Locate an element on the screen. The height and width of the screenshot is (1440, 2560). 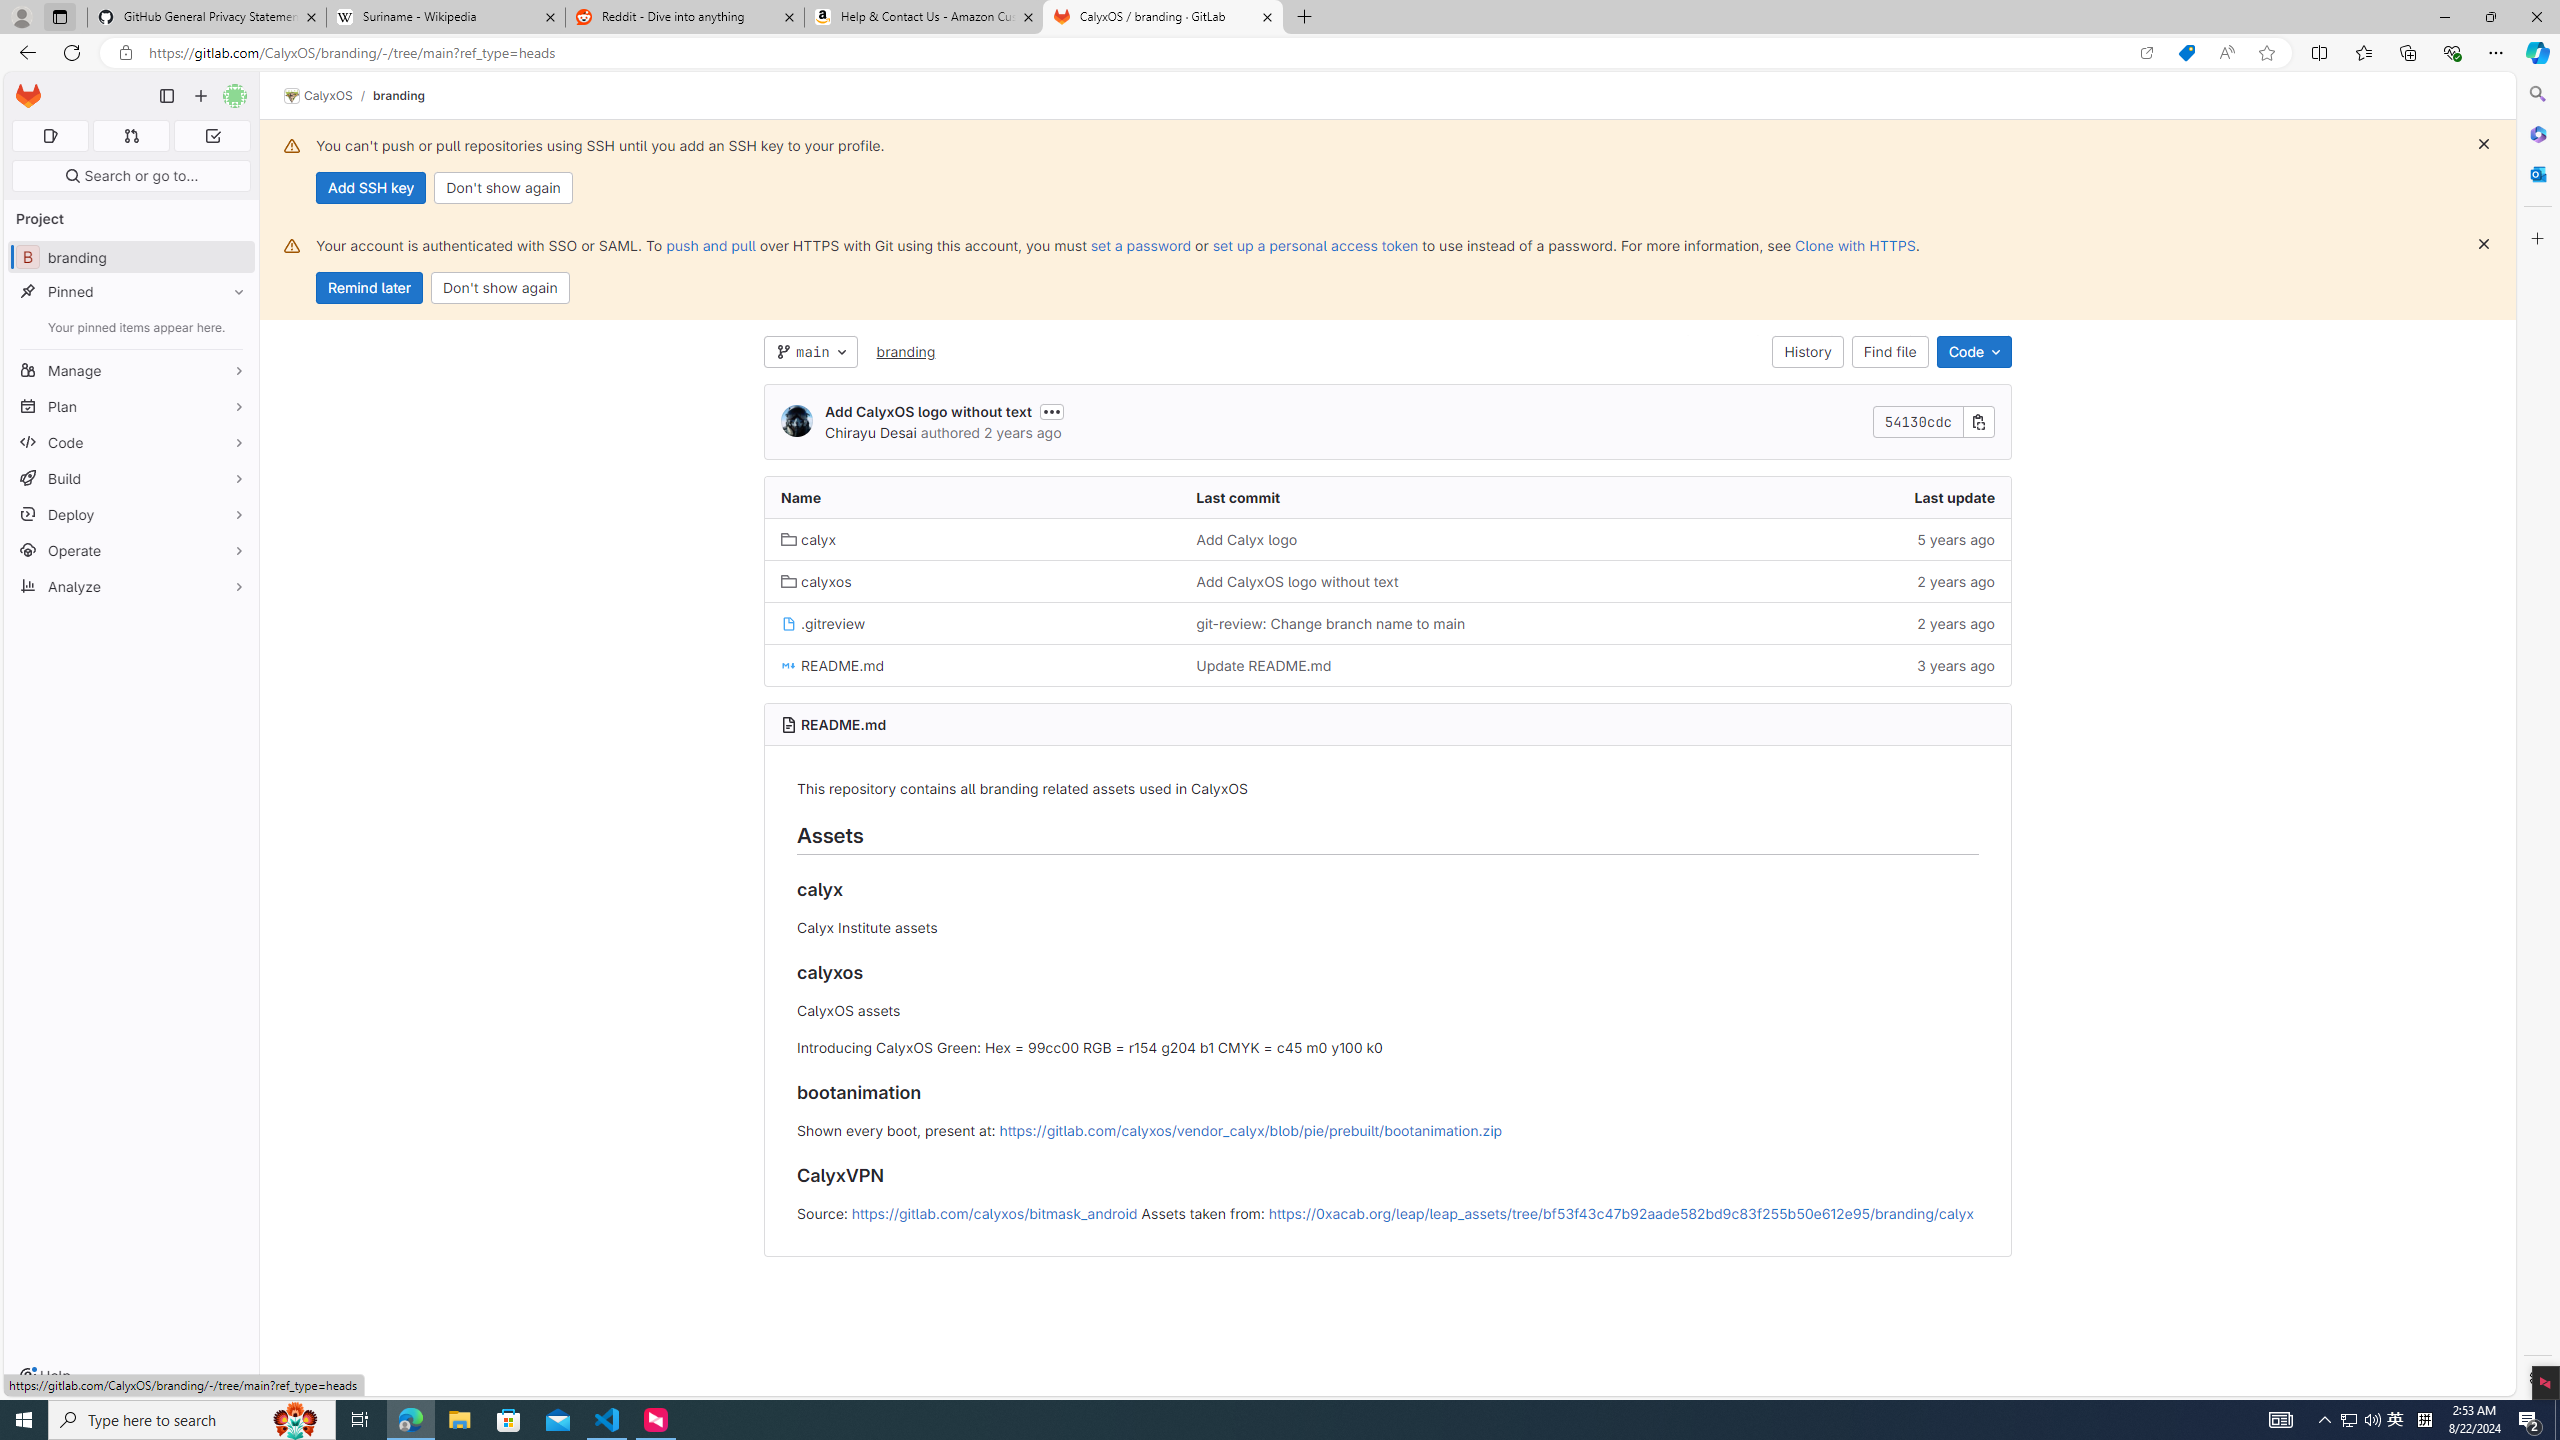
set up a personal access token is located at coordinates (1314, 245).